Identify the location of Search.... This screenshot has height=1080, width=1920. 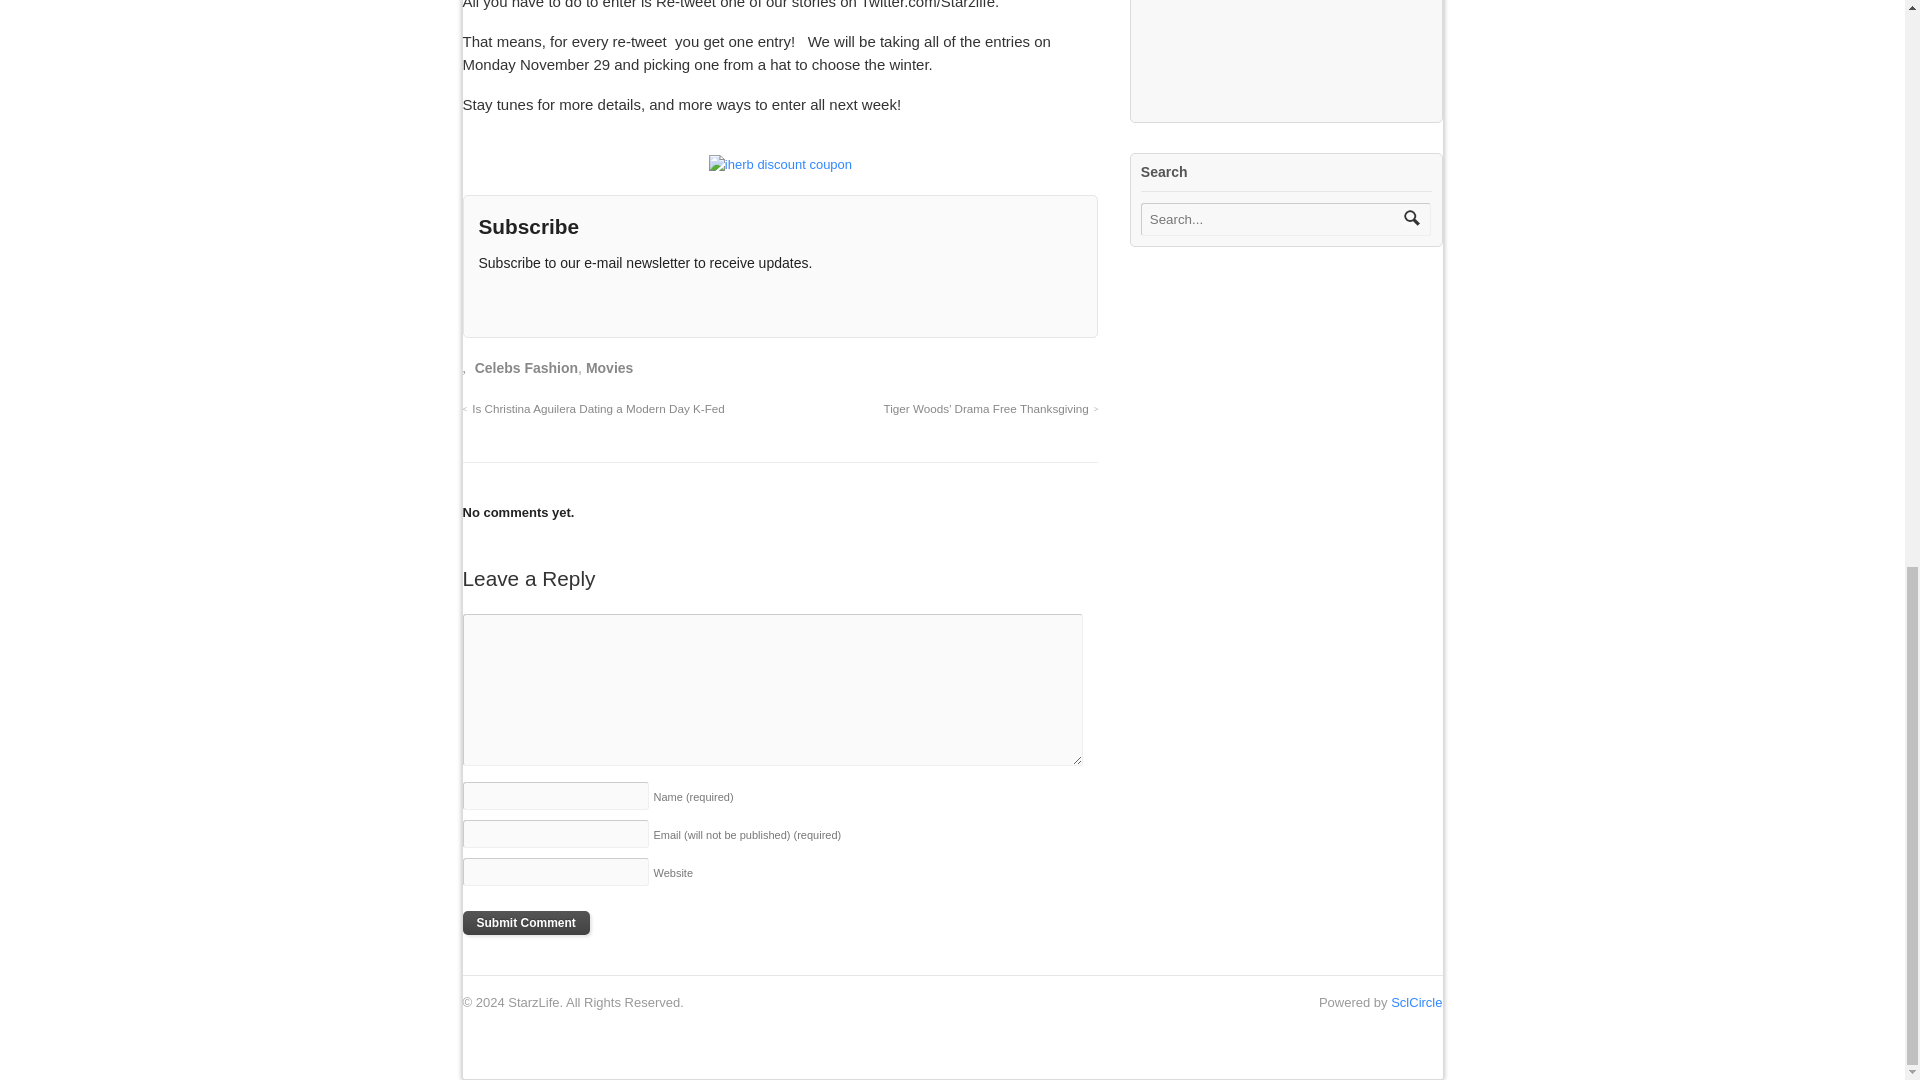
(1272, 220).